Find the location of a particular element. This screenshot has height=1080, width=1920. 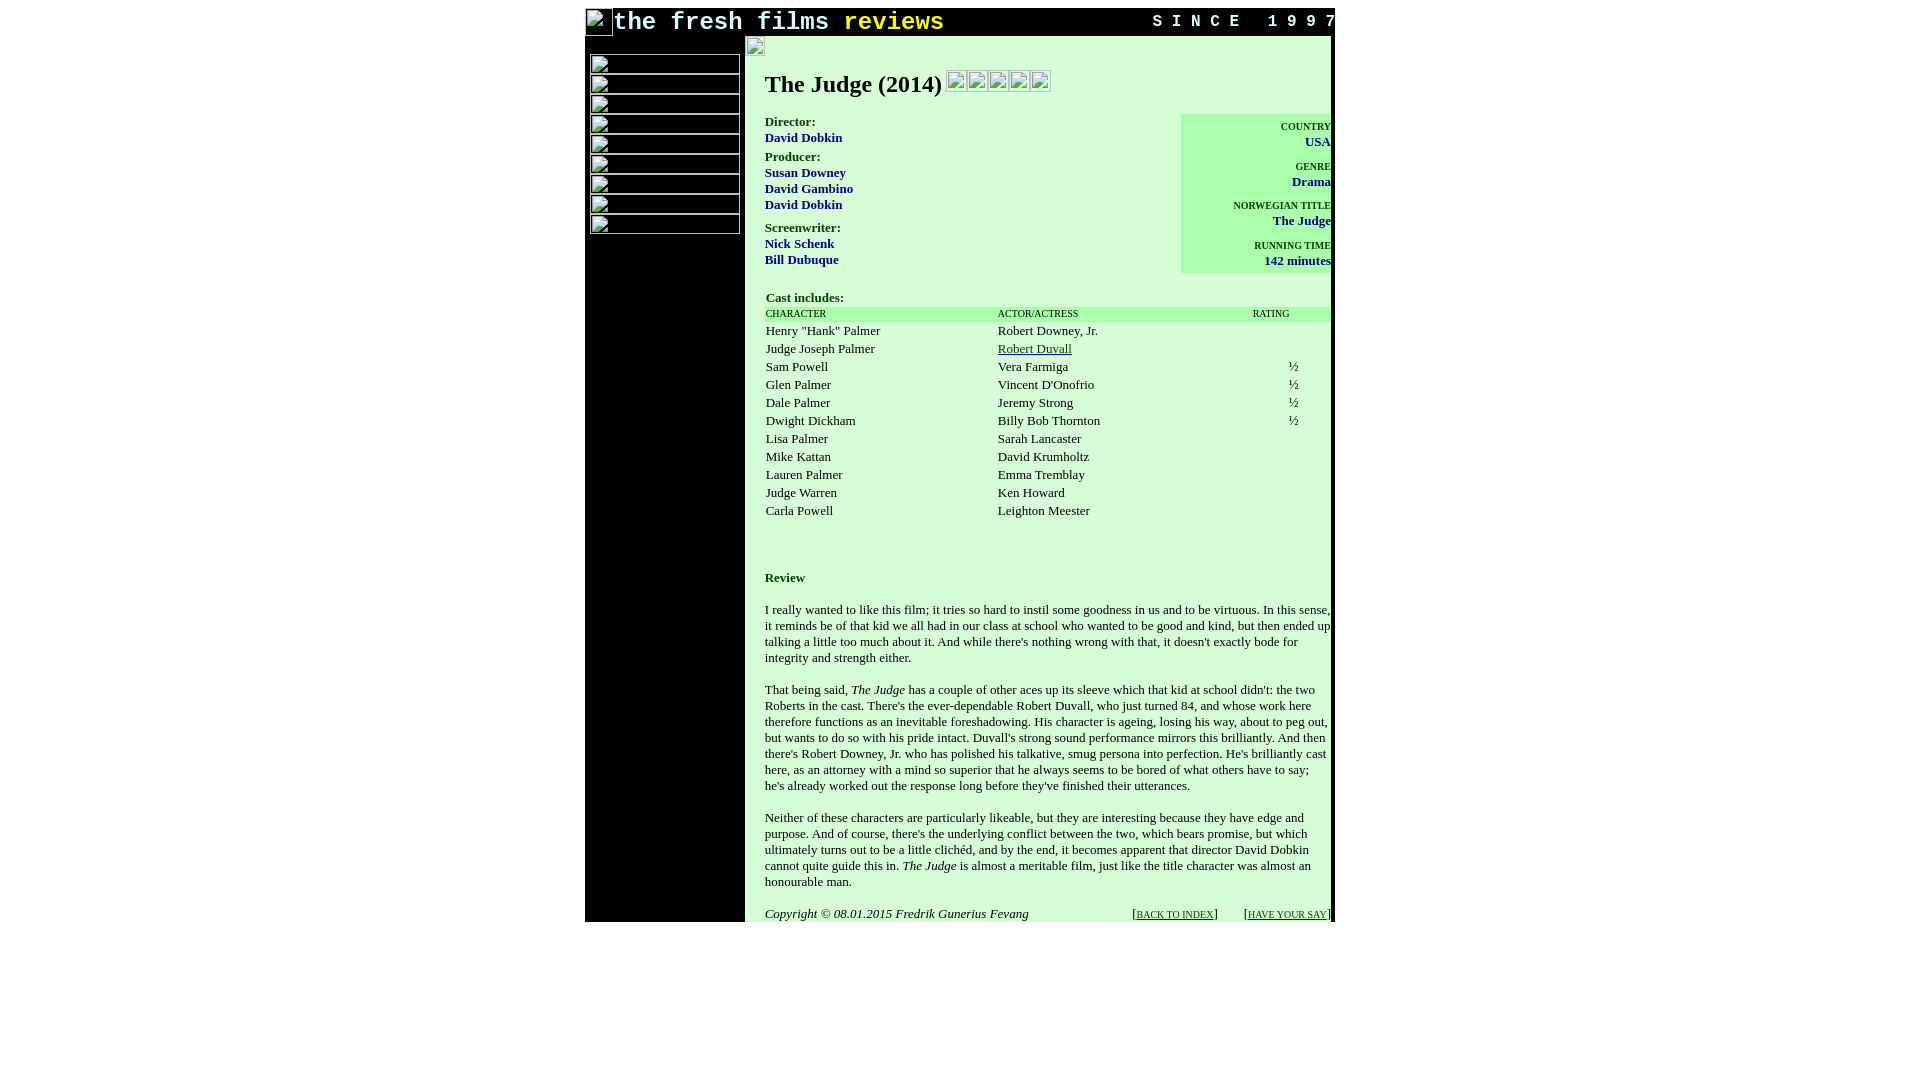

Robert Duvall is located at coordinates (1034, 348).